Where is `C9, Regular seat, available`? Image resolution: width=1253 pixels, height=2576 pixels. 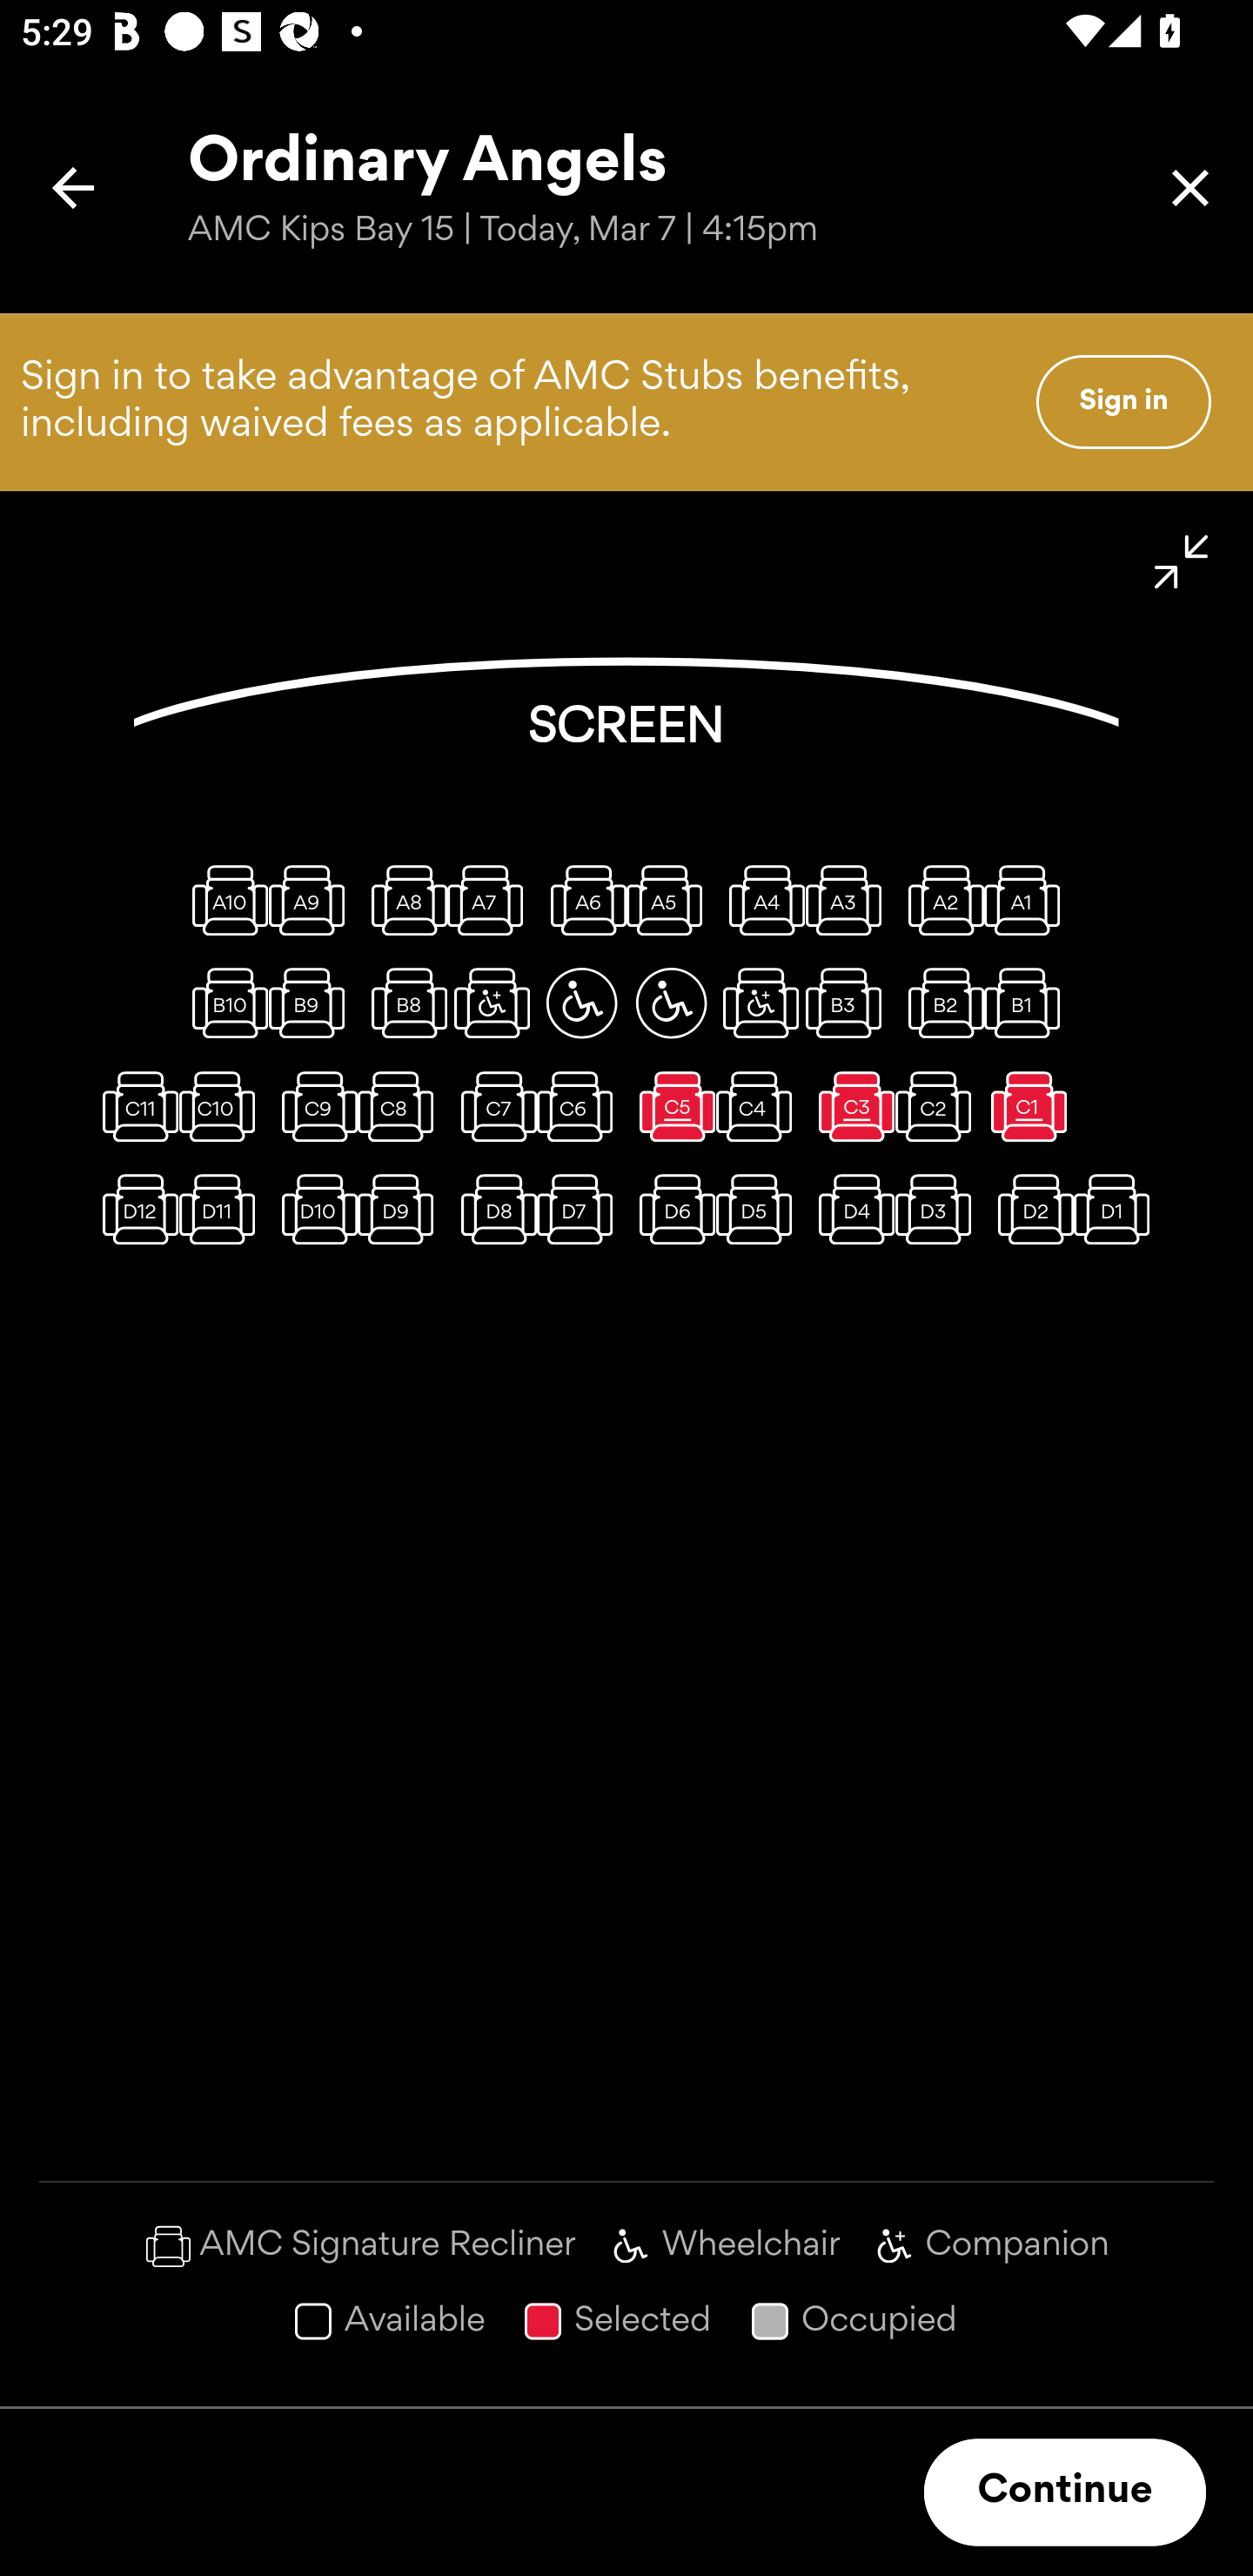 C9, Regular seat, available is located at coordinates (313, 1105).